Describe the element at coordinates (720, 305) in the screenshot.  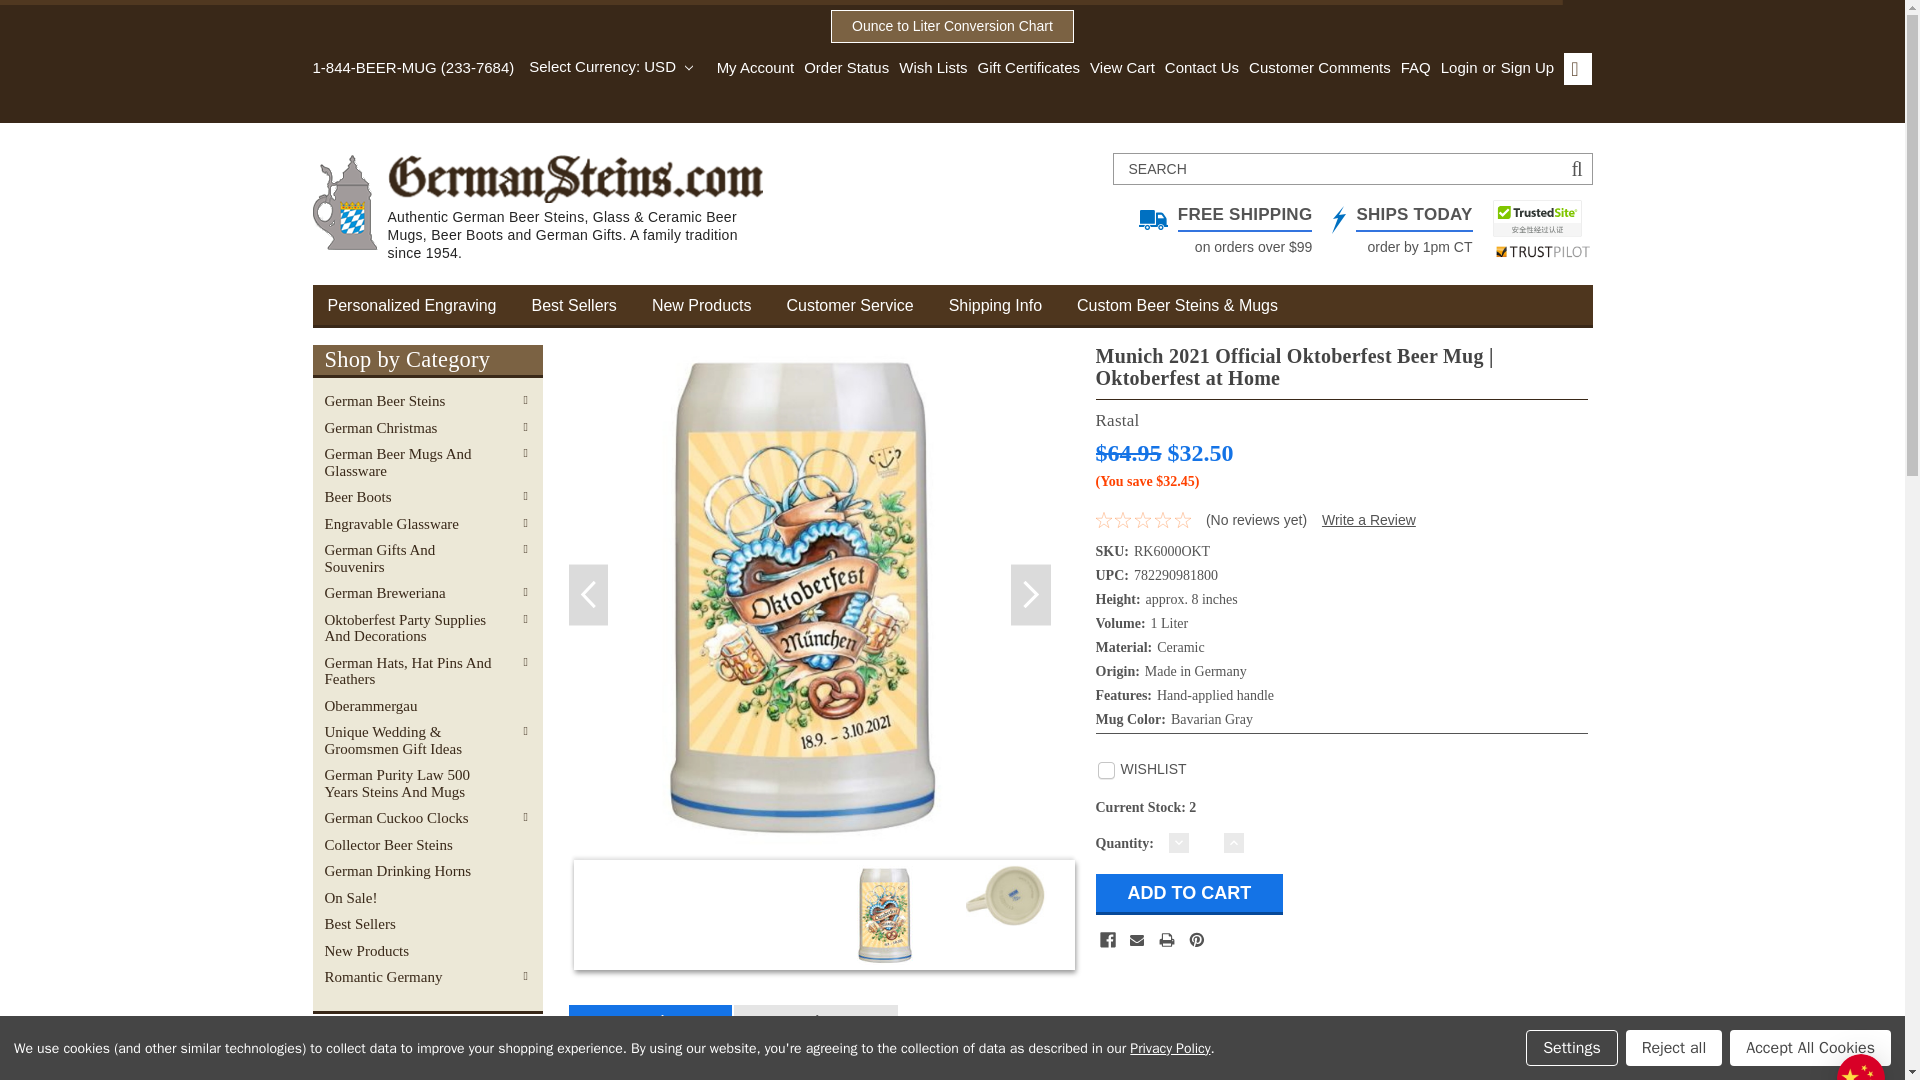
I see `New German made steins and other gifts arrive often` at that location.